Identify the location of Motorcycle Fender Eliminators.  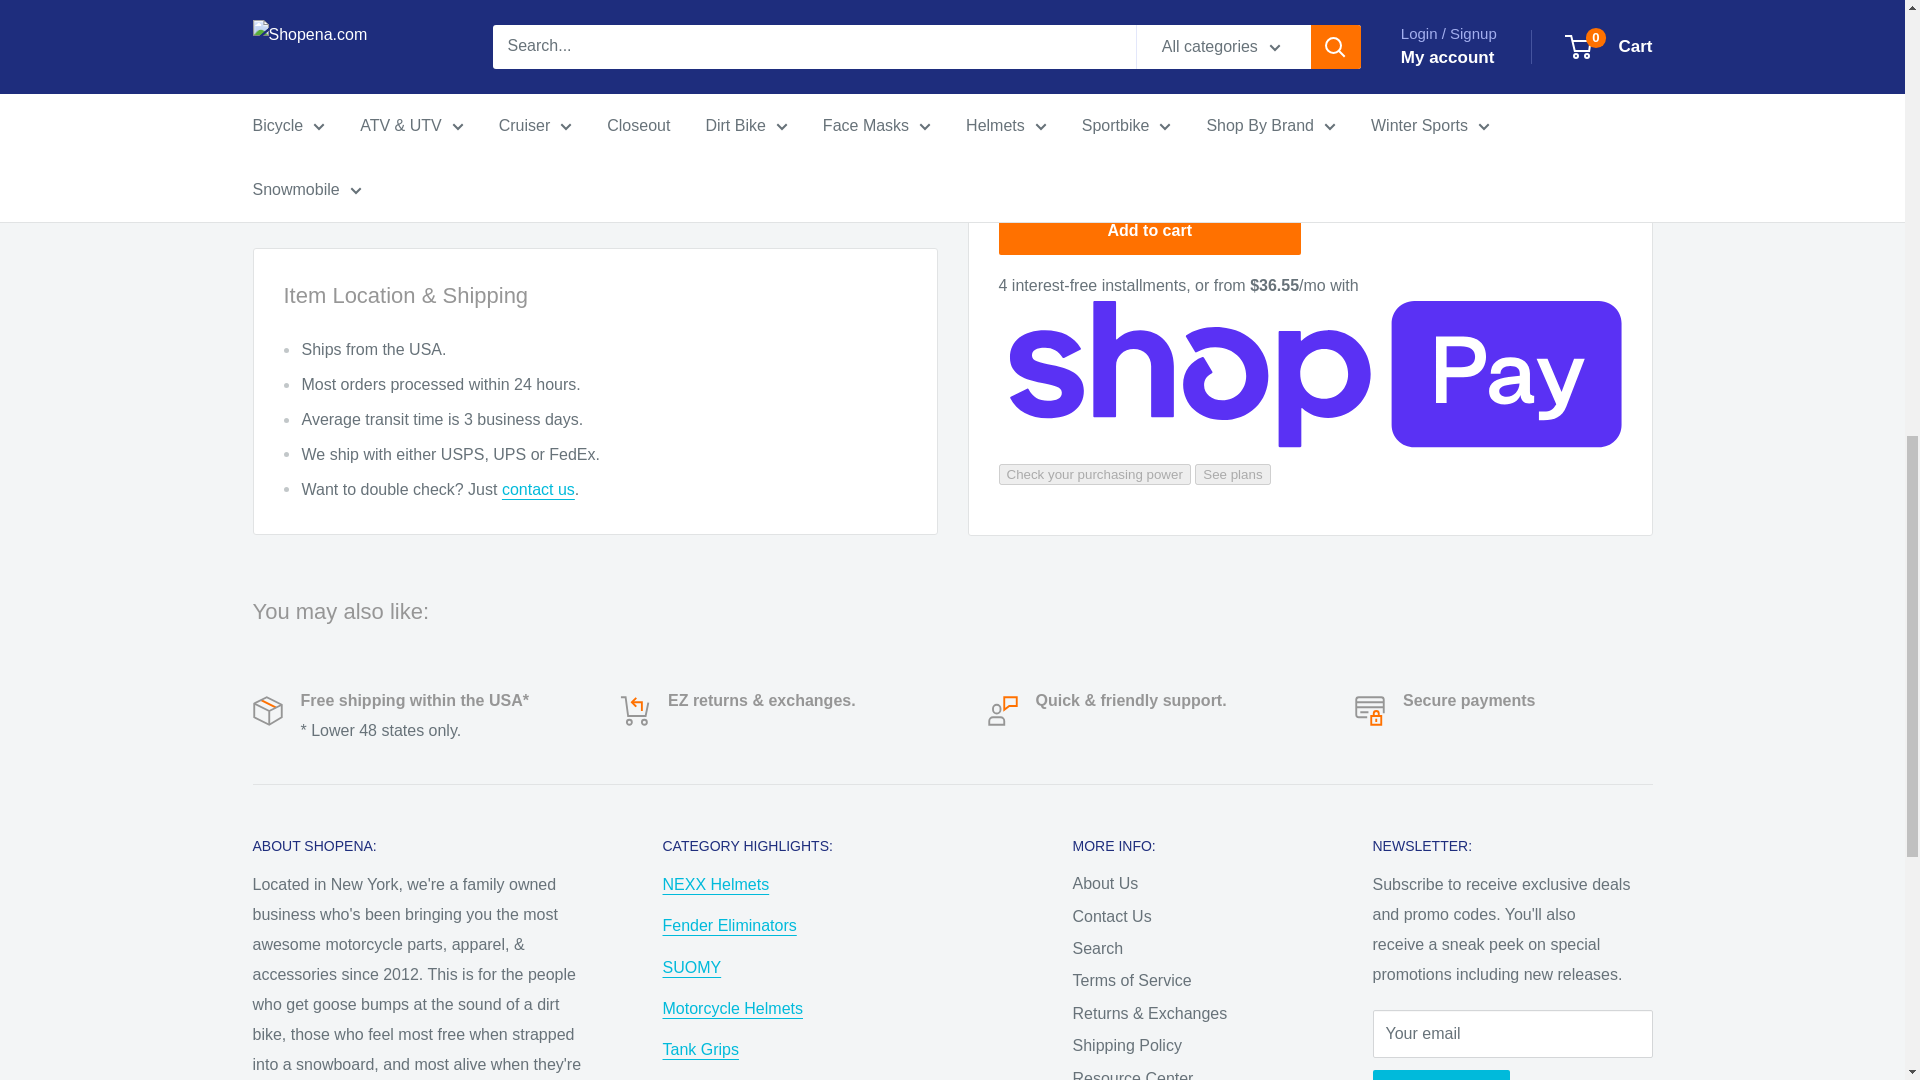
(729, 925).